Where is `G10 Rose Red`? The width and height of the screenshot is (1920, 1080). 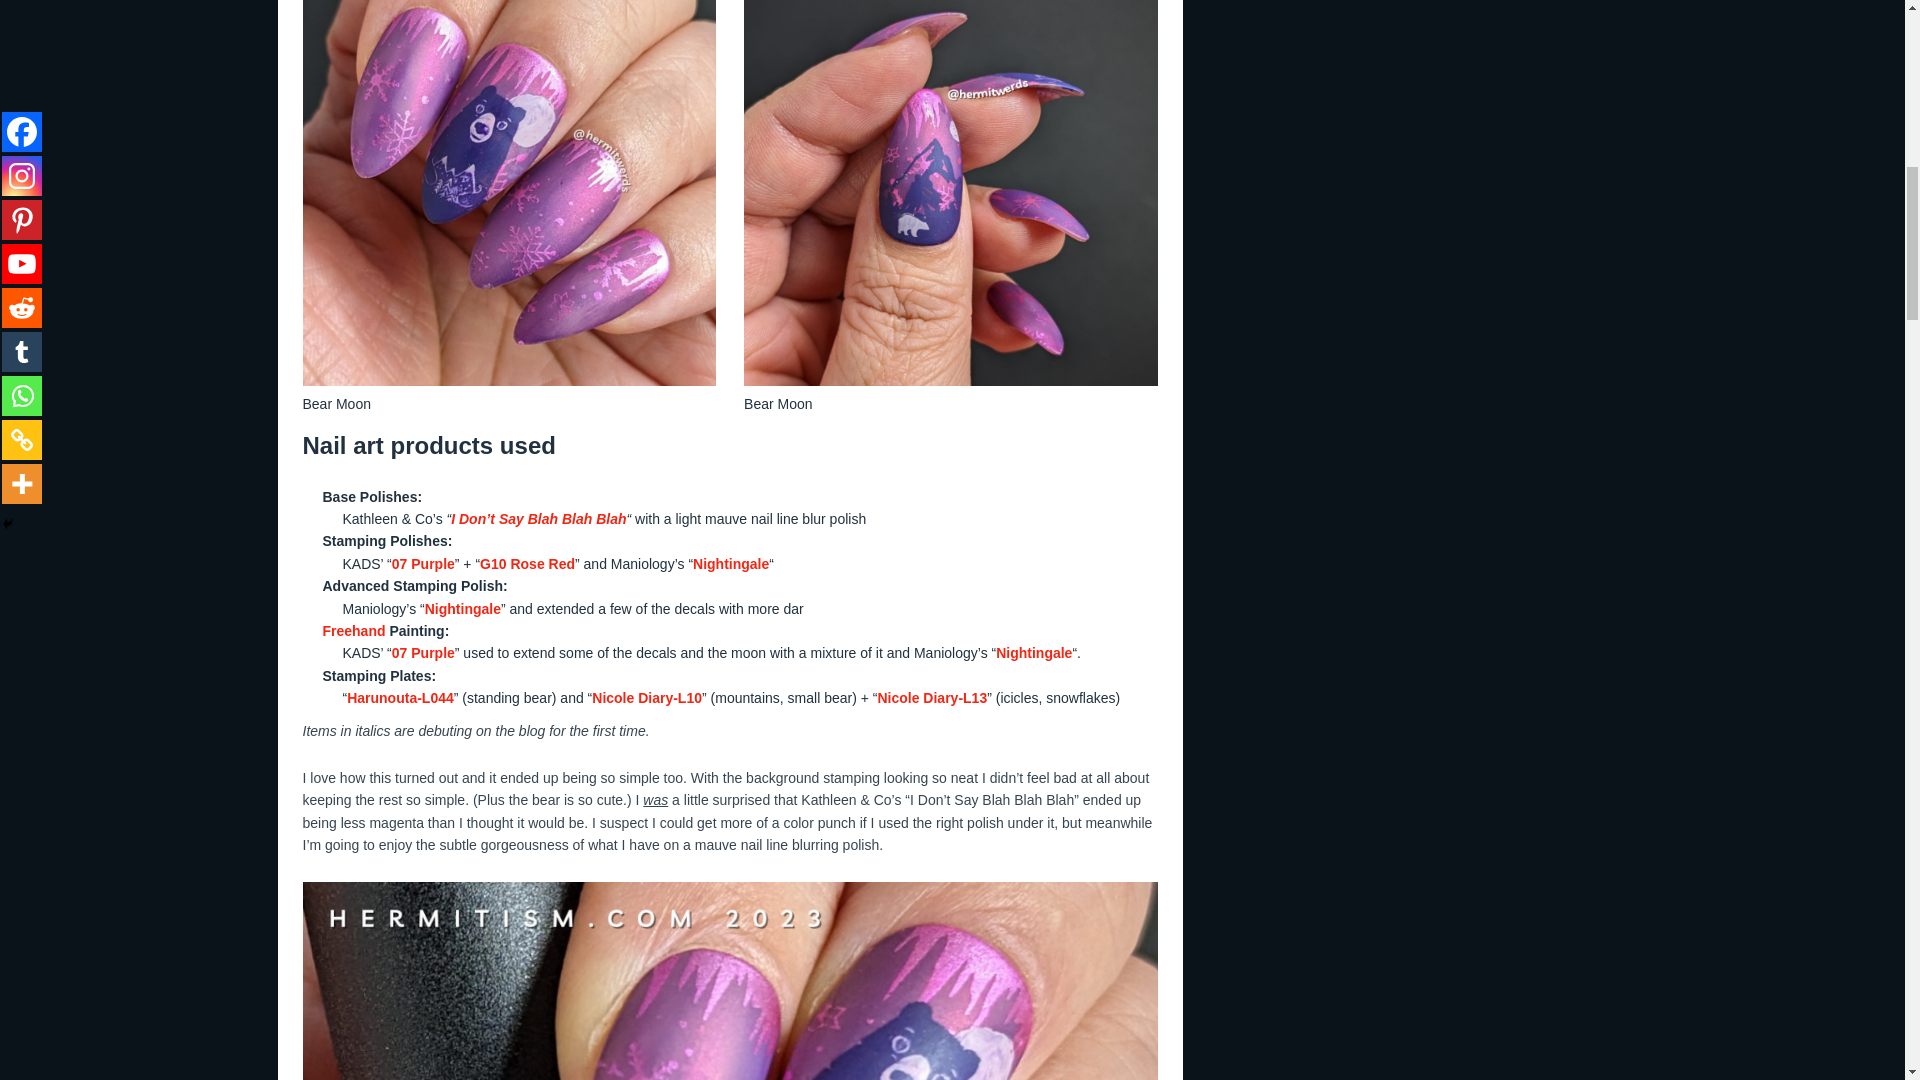
G10 Rose Red is located at coordinates (527, 564).